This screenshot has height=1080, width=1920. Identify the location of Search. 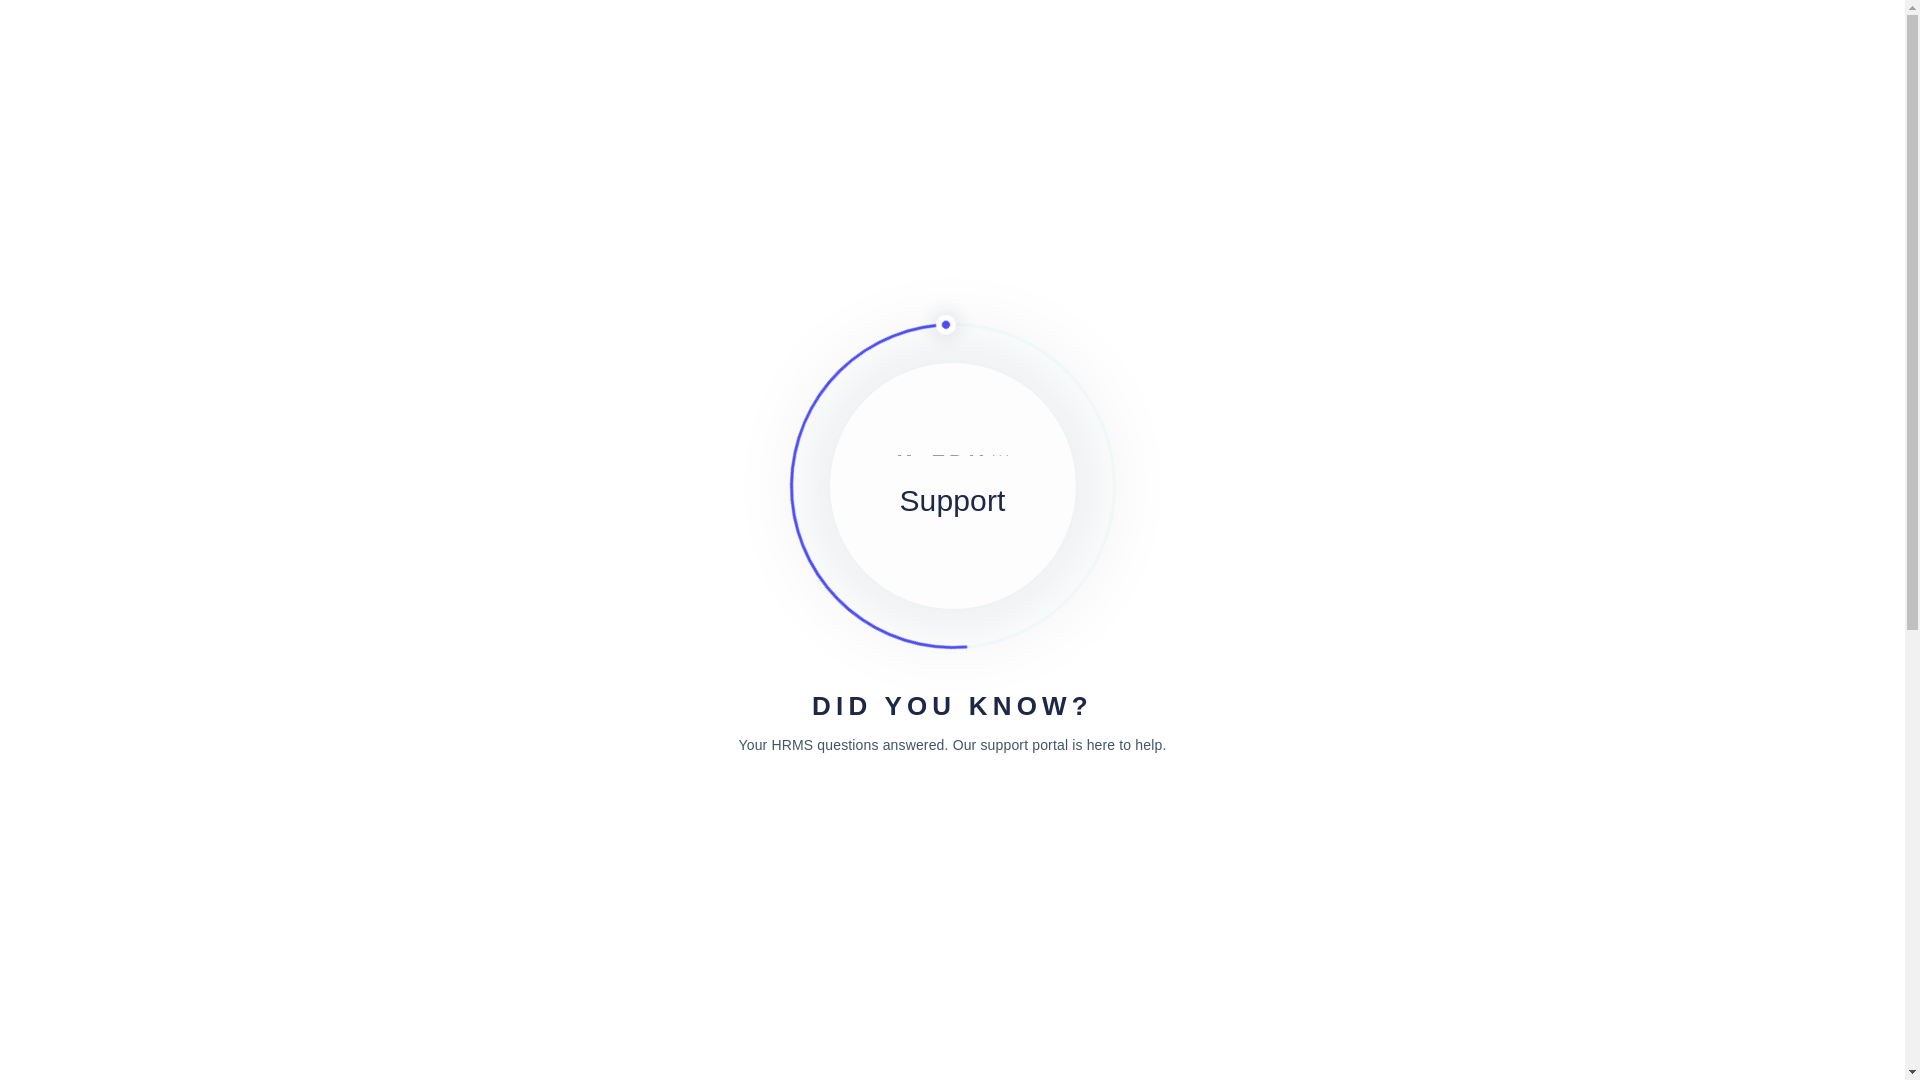
(1564, 410).